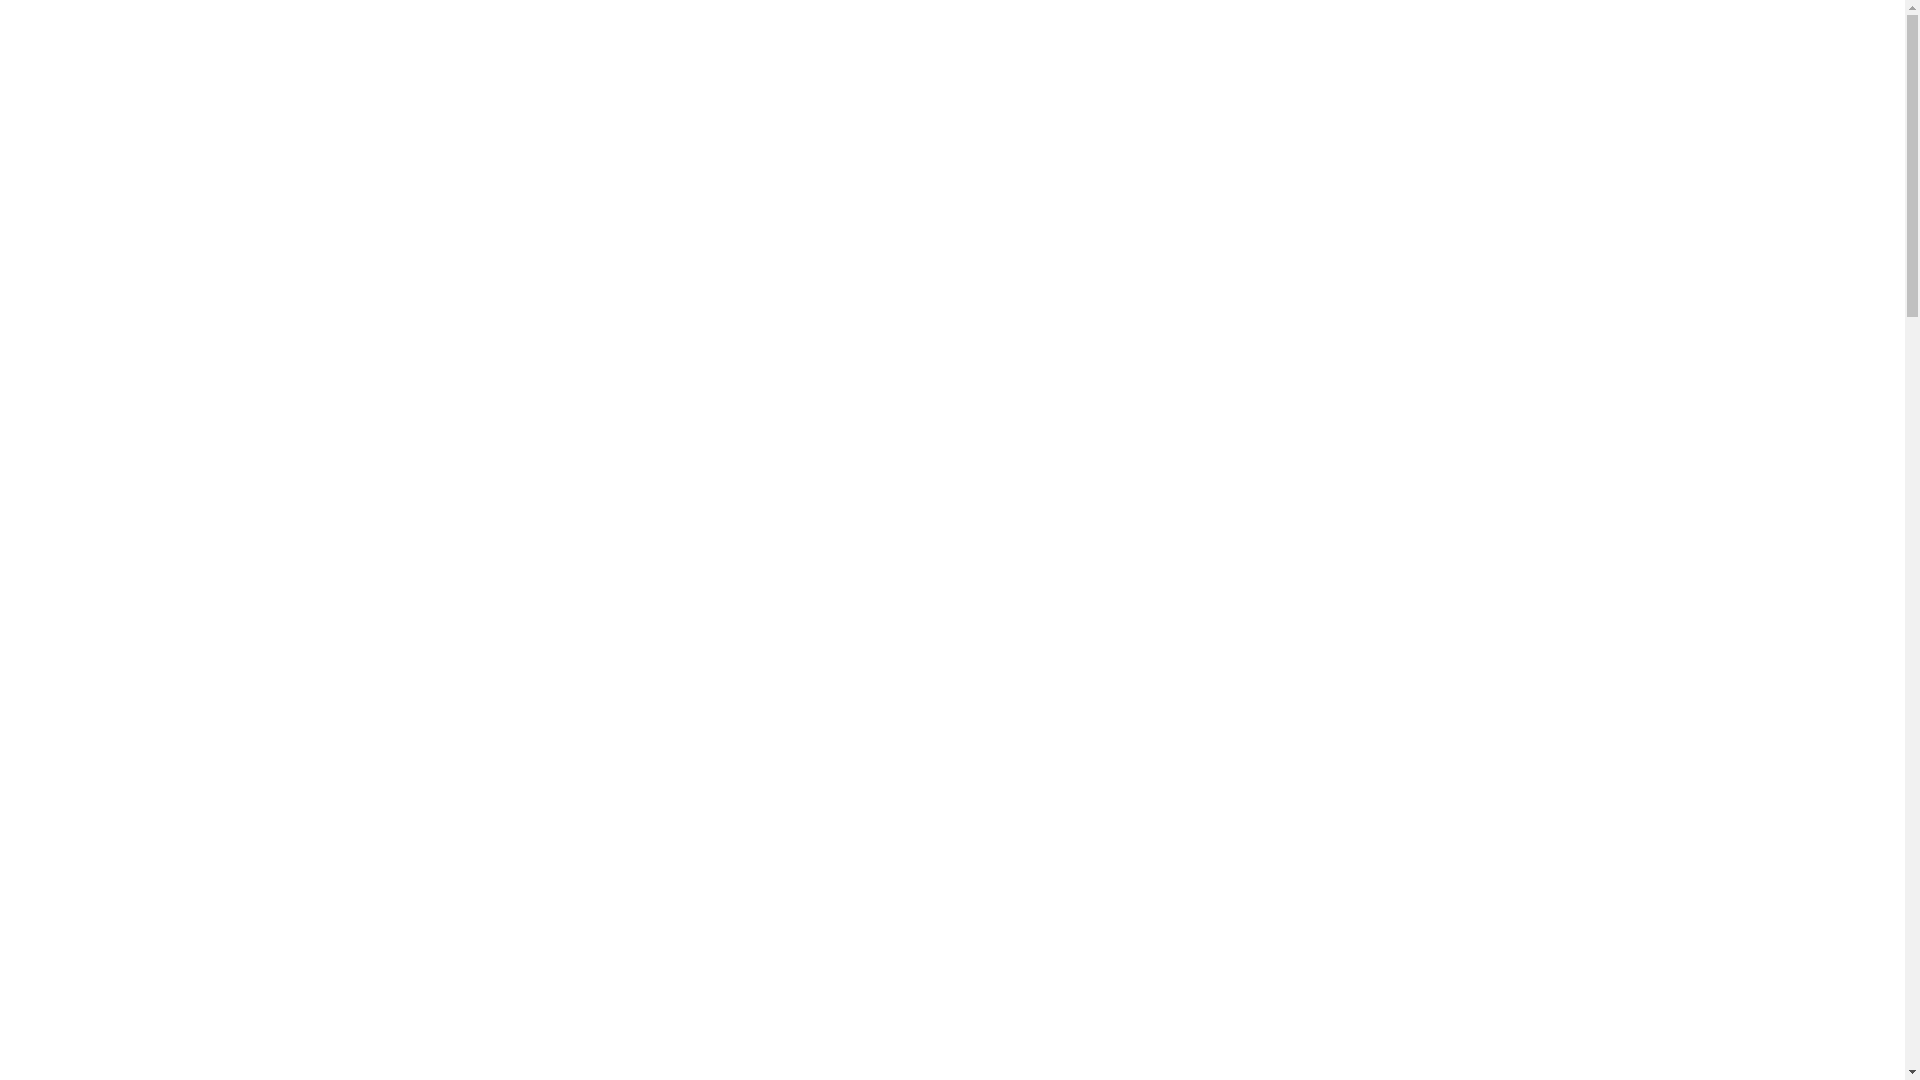  What do you see at coordinates (1130, 168) in the screenshot?
I see `STORAGE SERVICES` at bounding box center [1130, 168].